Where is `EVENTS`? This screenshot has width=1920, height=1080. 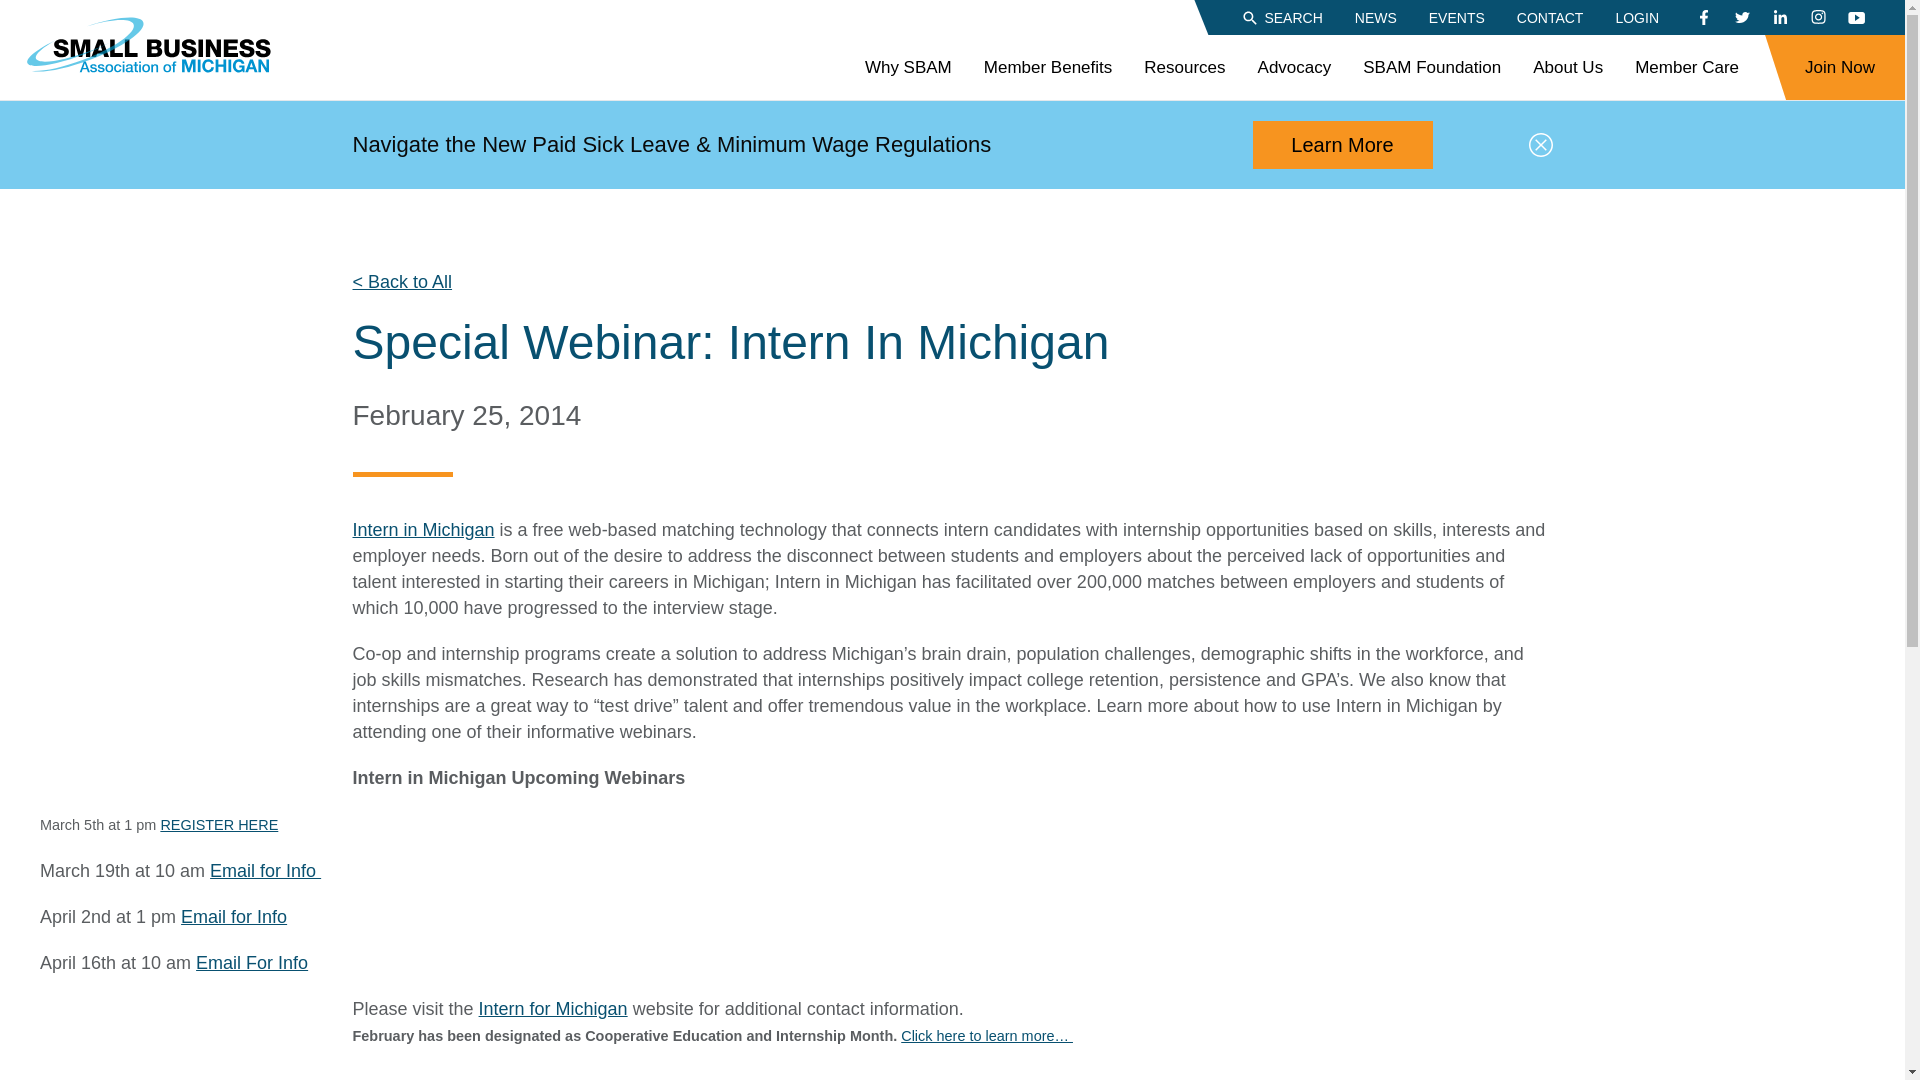 EVENTS is located at coordinates (1456, 16).